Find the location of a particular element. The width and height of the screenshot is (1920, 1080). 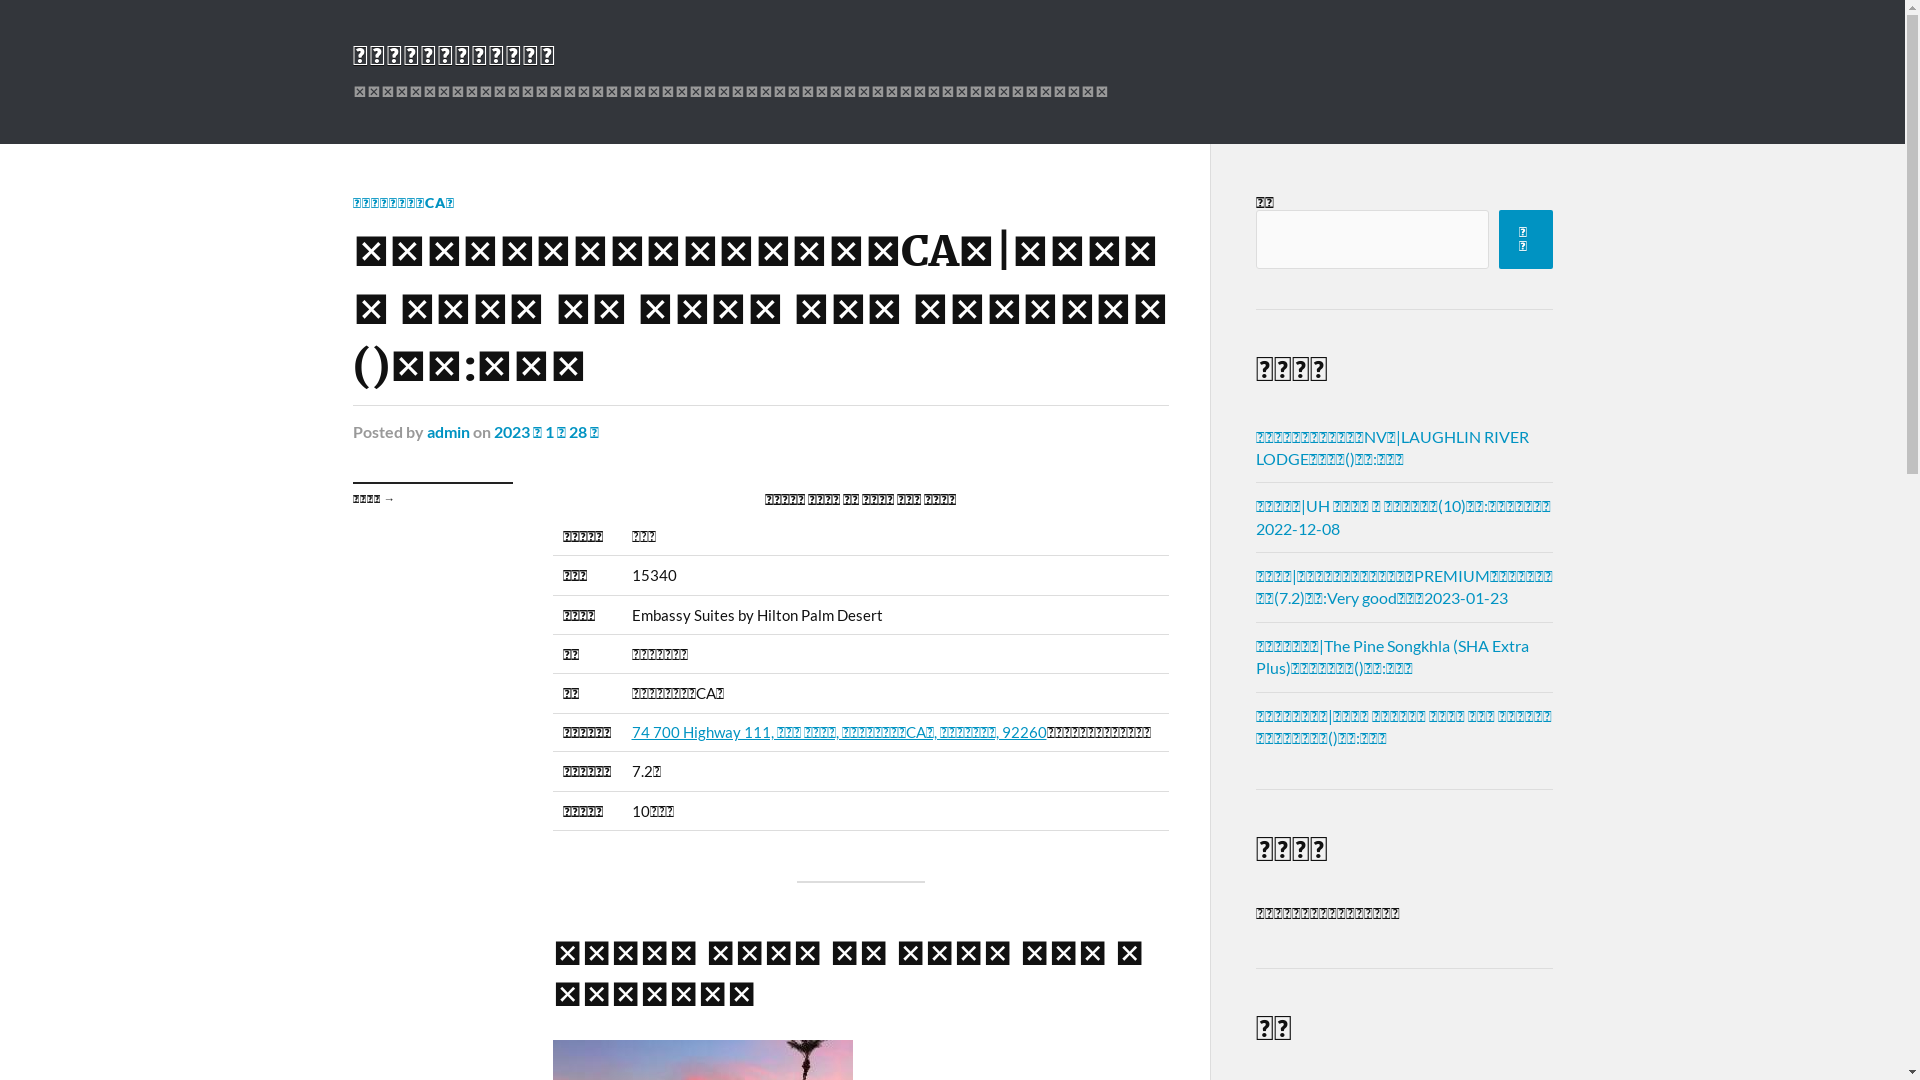

admin is located at coordinates (448, 432).